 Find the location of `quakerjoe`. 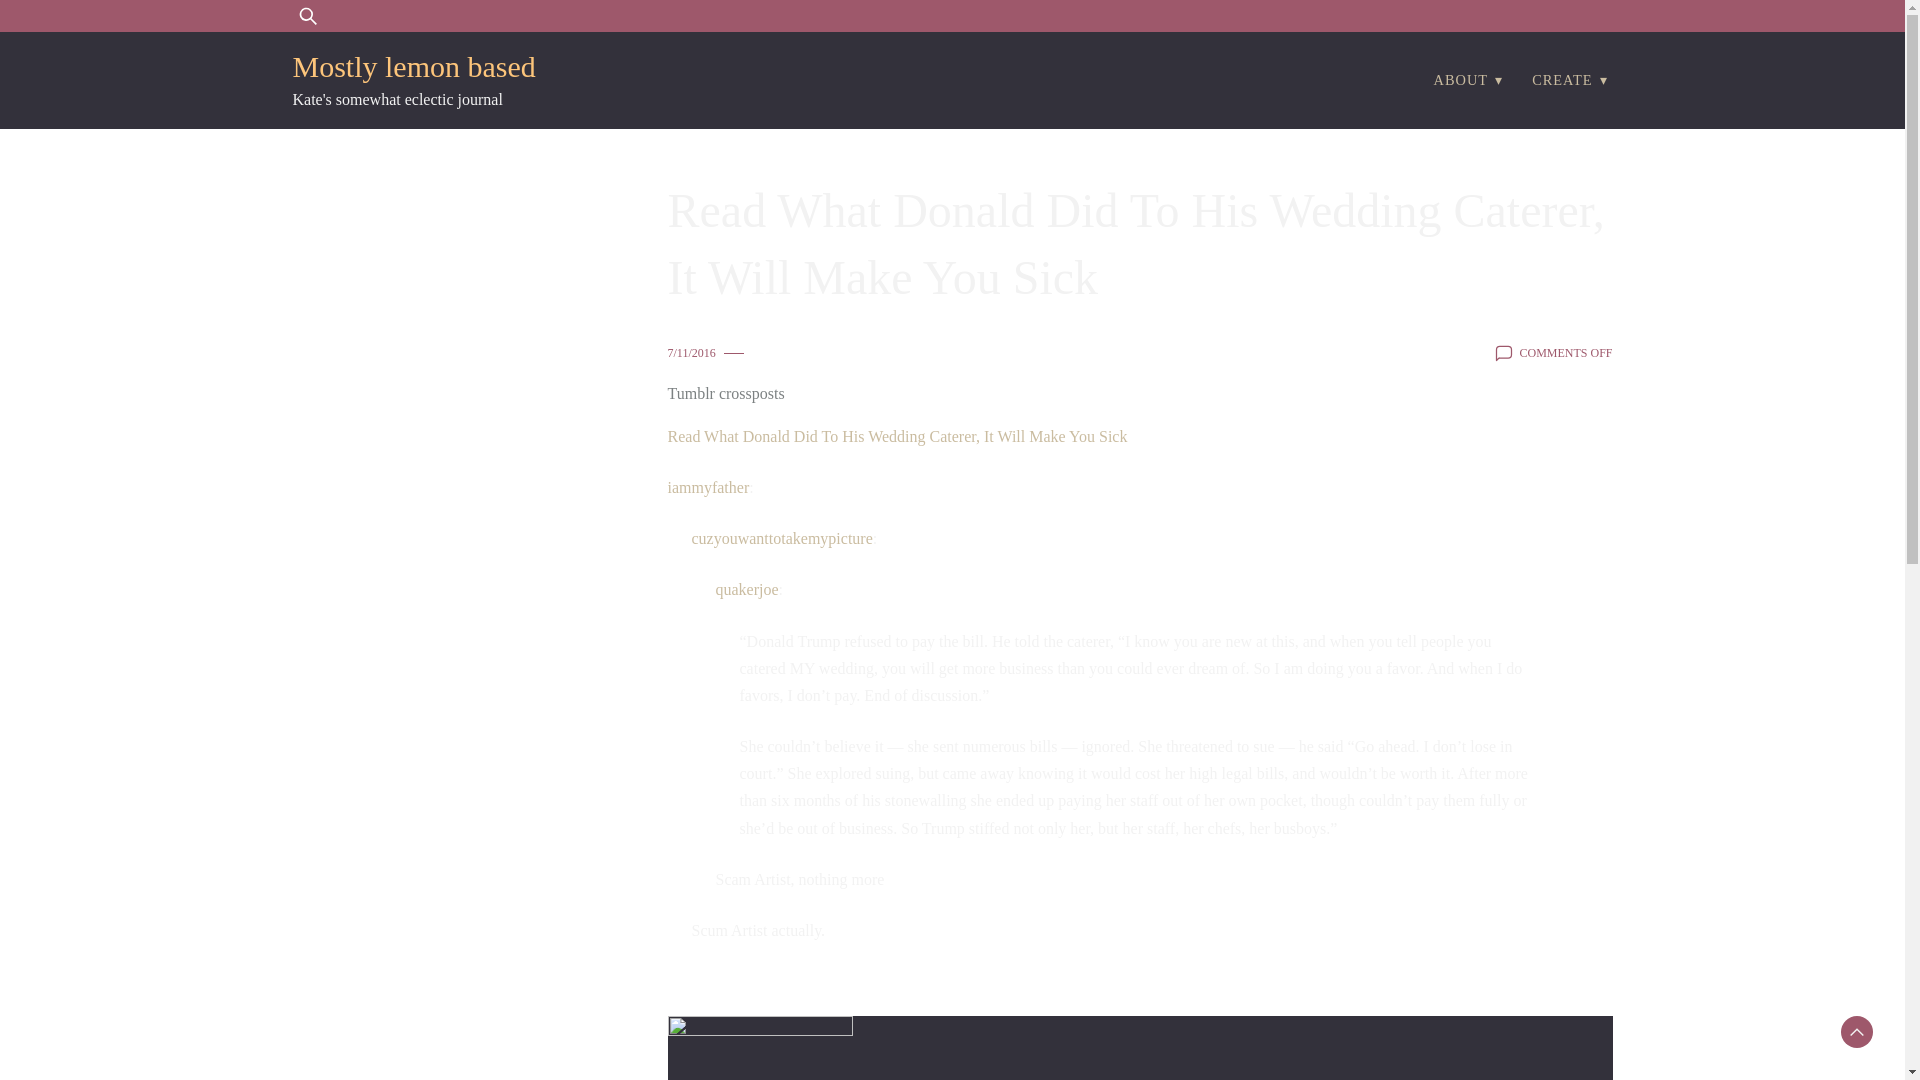

quakerjoe is located at coordinates (748, 590).